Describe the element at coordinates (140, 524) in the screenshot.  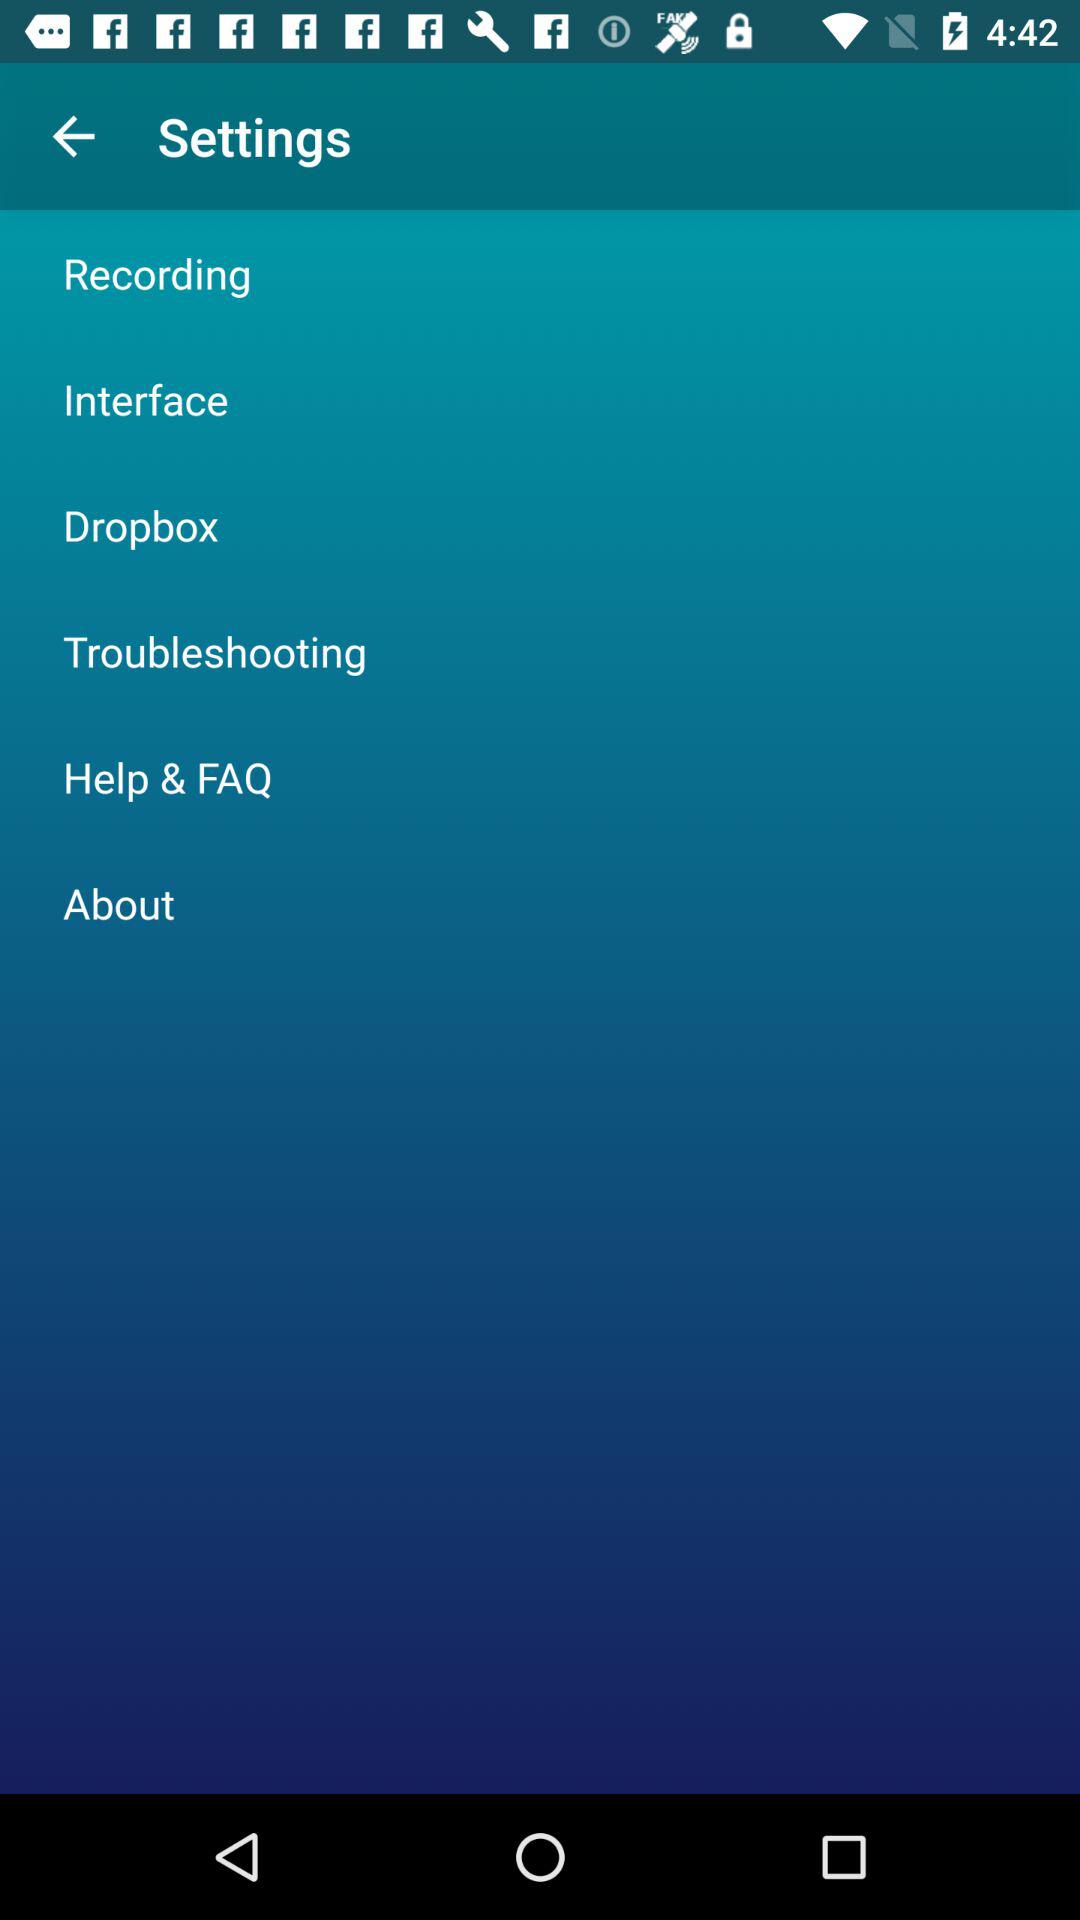
I see `tap item below the interface icon` at that location.